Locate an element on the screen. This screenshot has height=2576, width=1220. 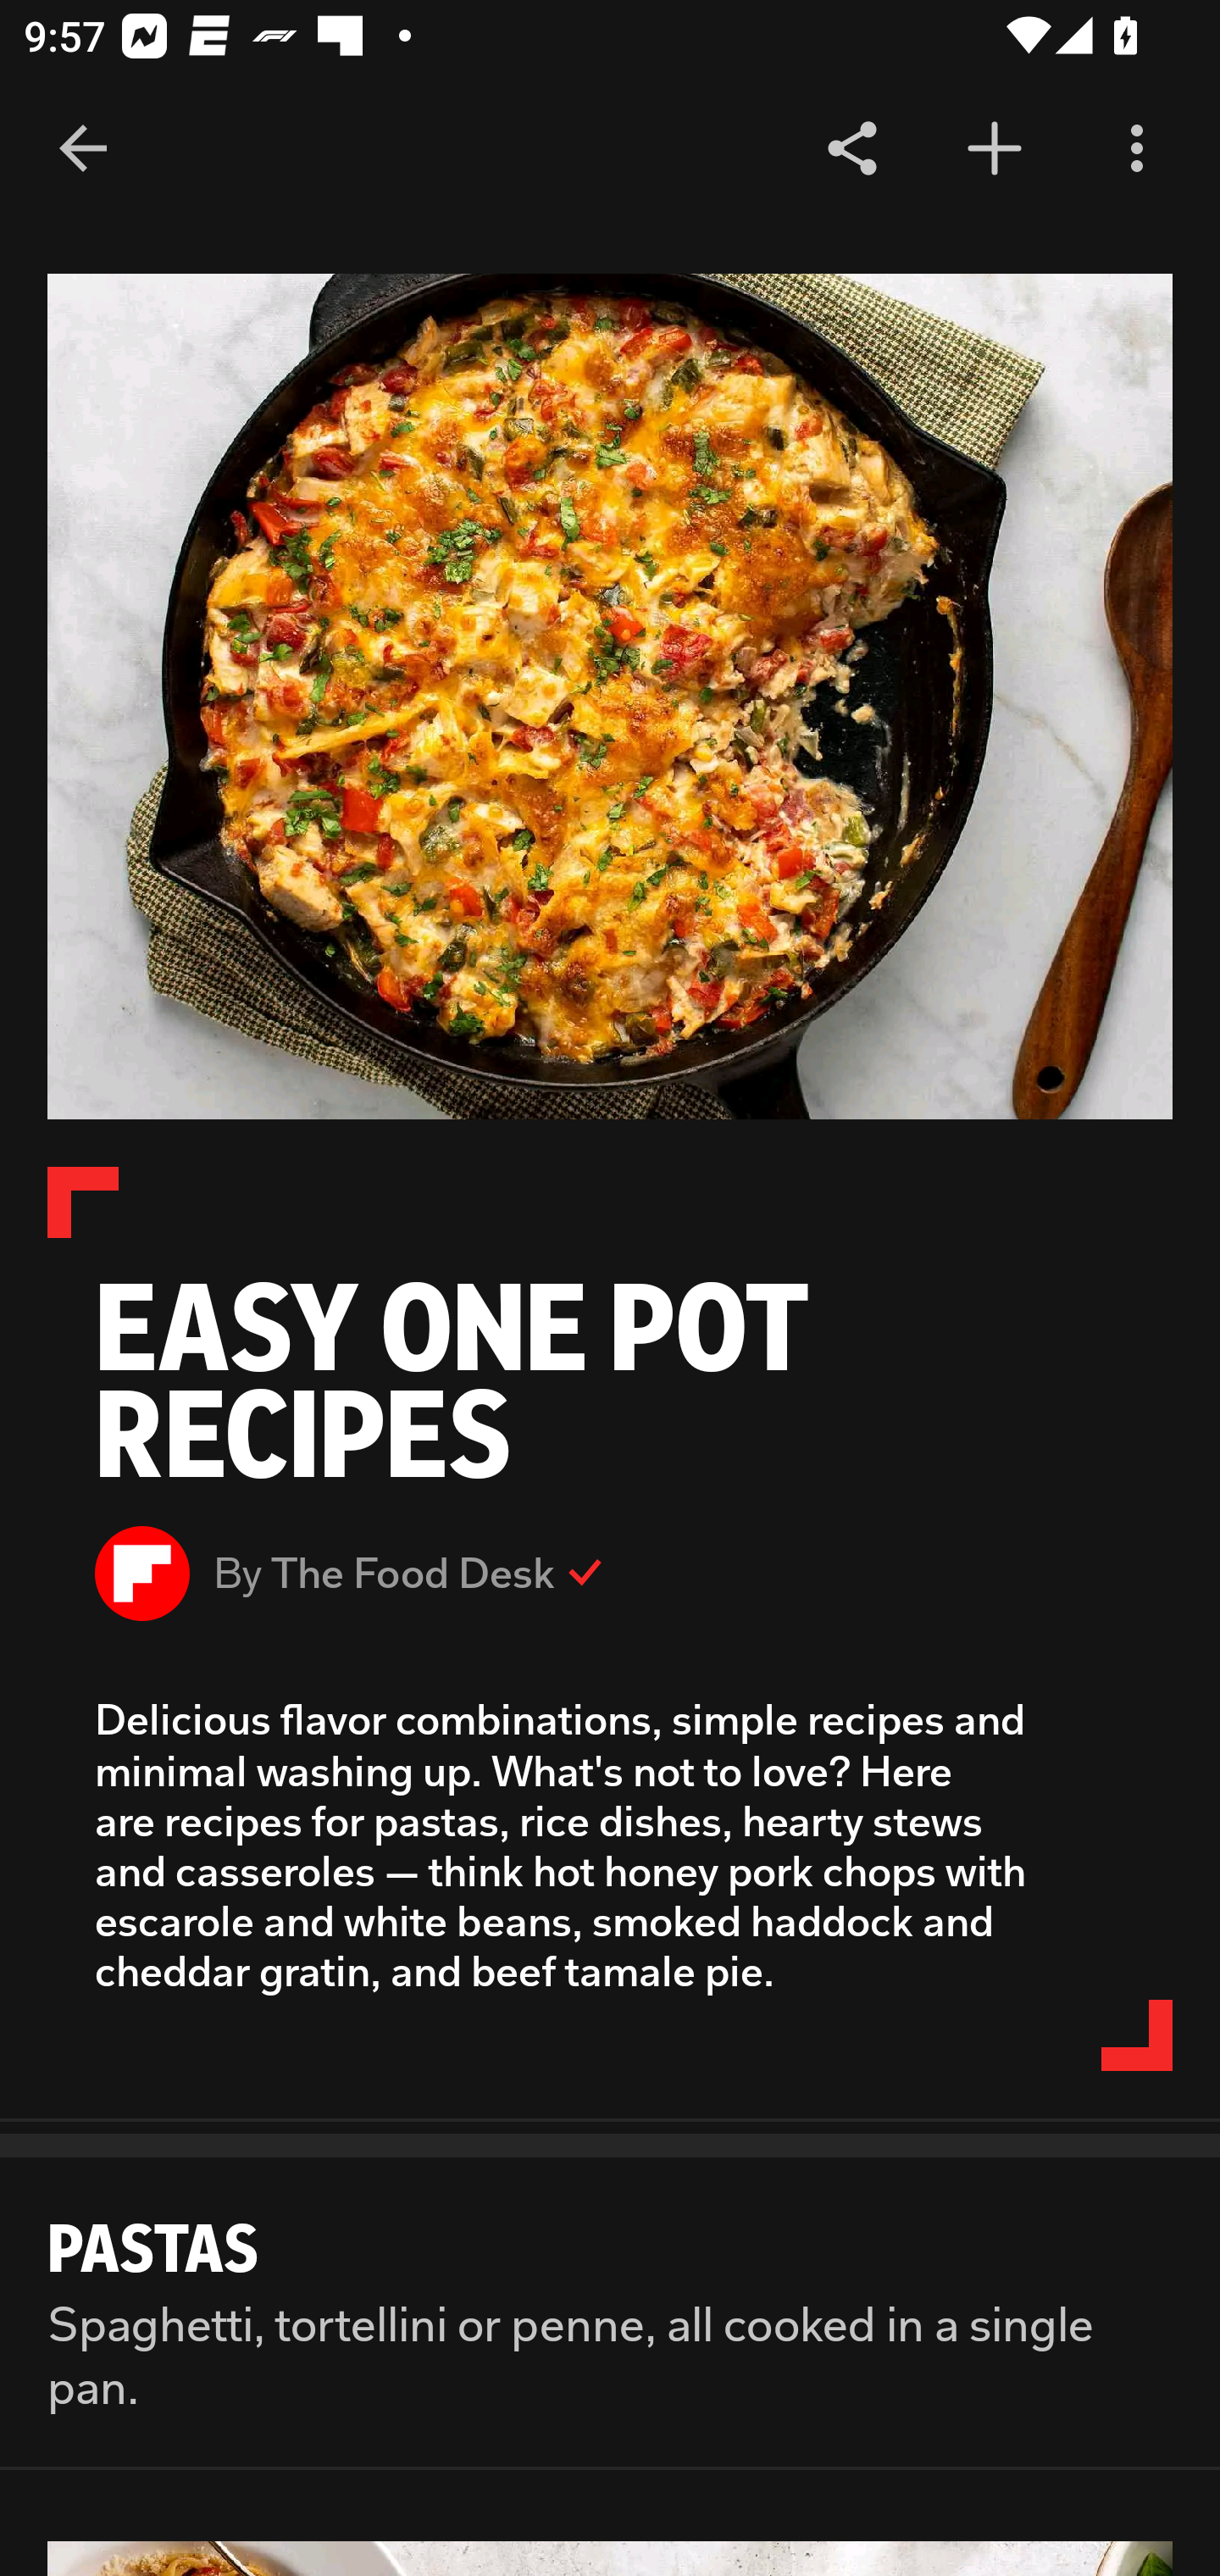
Options is located at coordinates (1137, 149).